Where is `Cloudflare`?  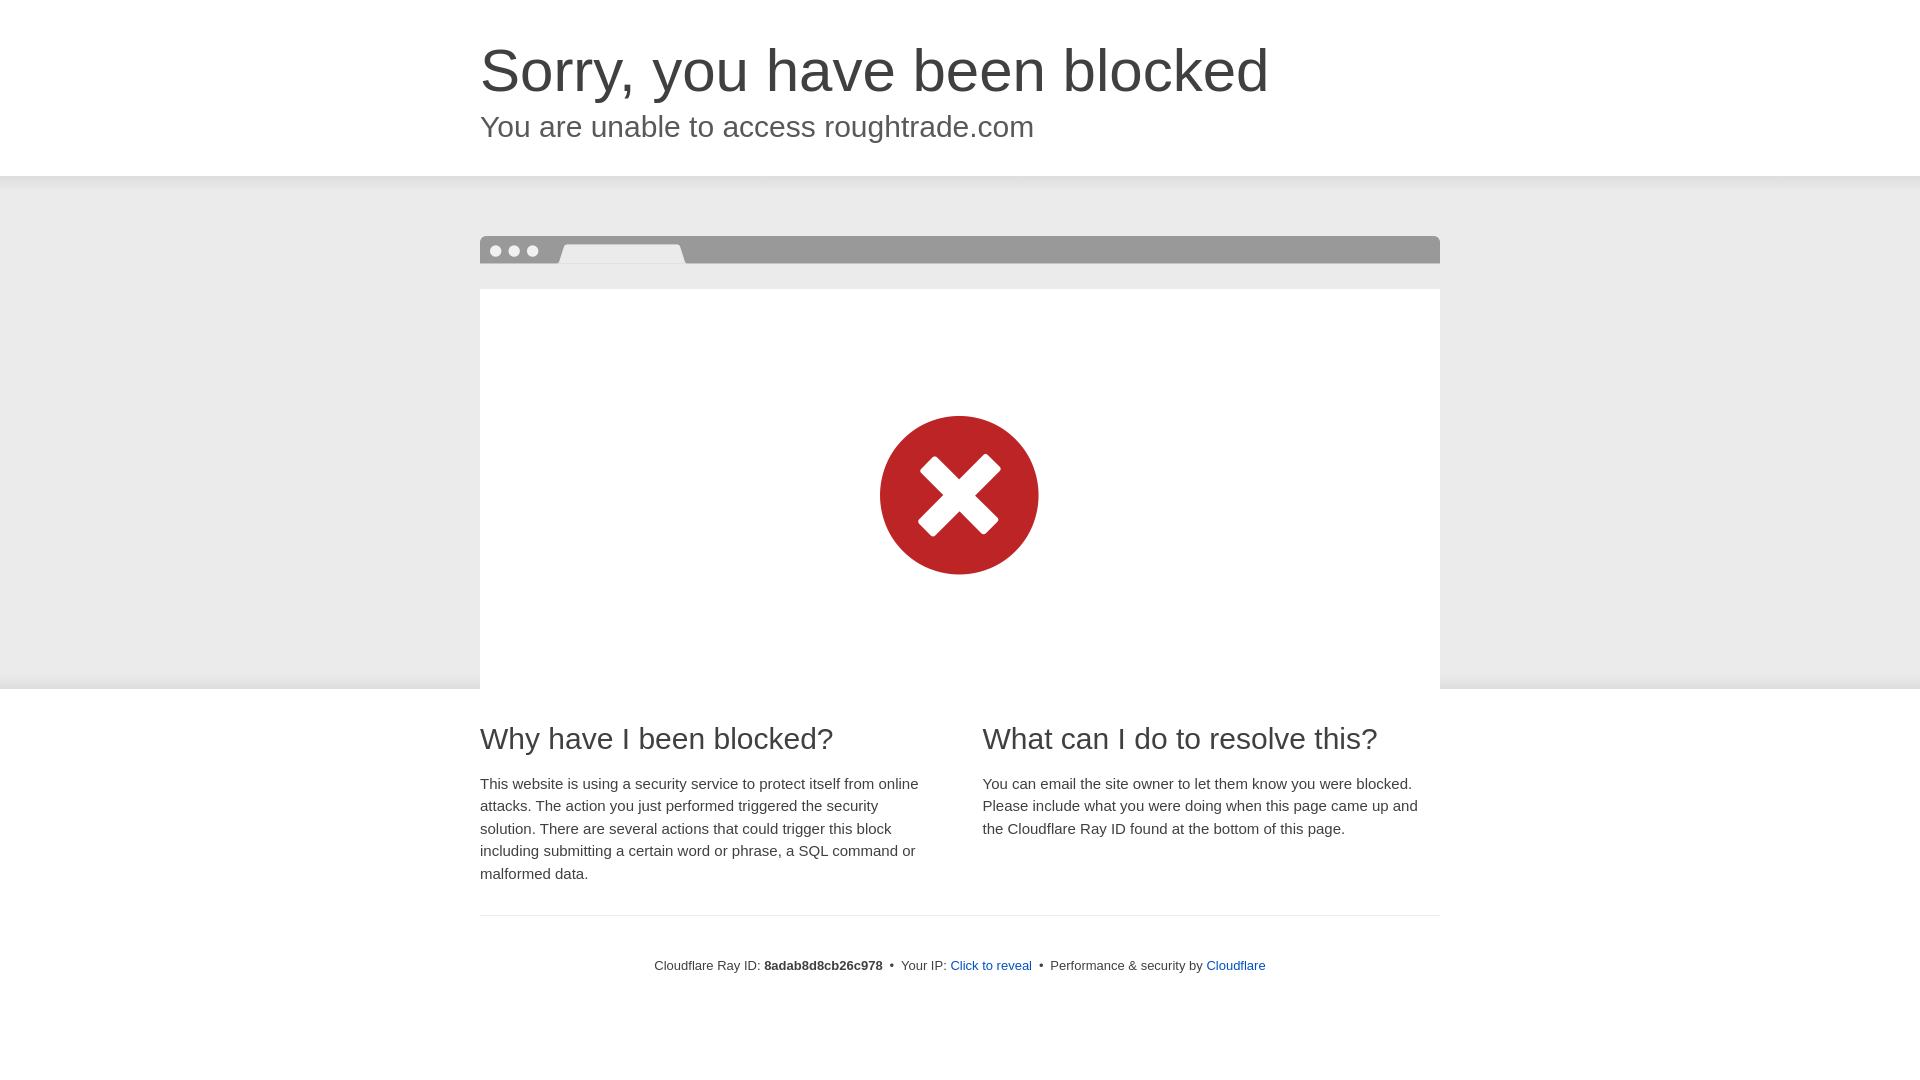 Cloudflare is located at coordinates (1235, 965).